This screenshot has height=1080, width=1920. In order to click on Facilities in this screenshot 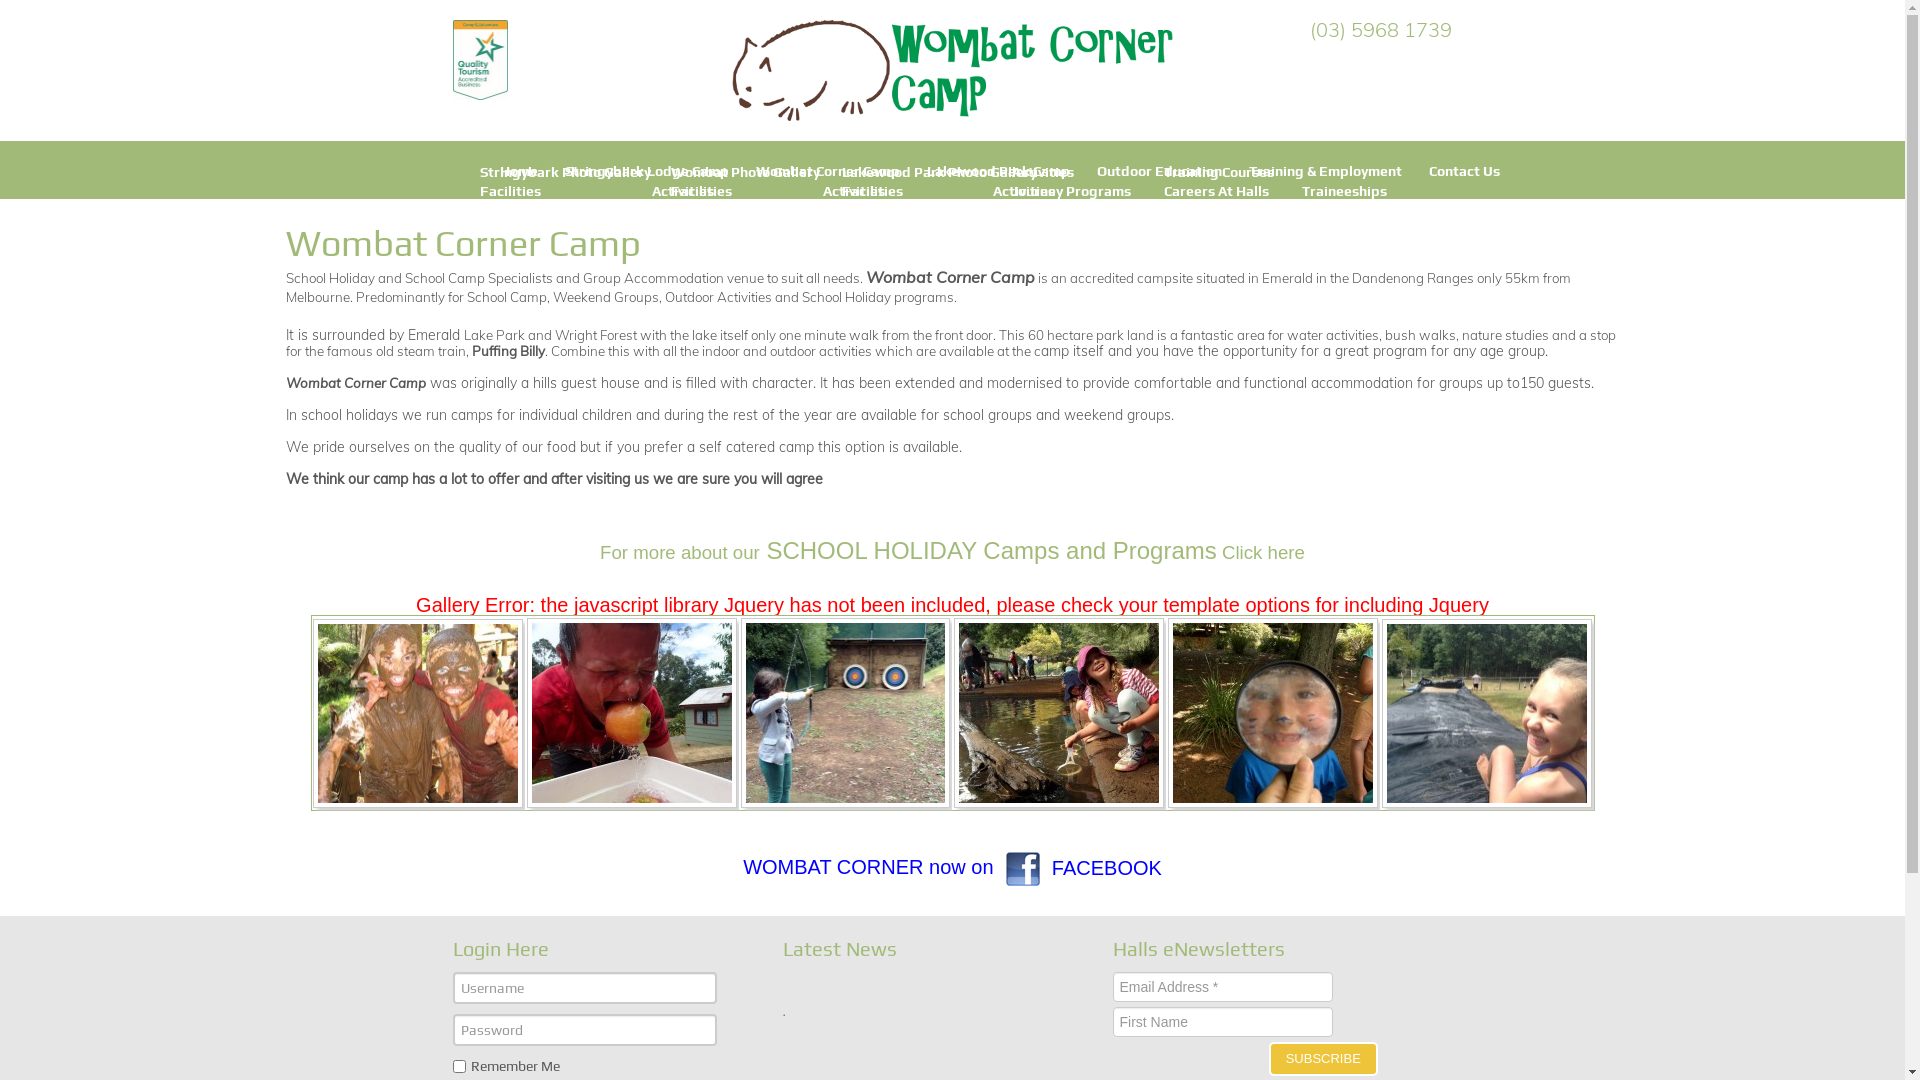, I will do `click(702, 191)`.